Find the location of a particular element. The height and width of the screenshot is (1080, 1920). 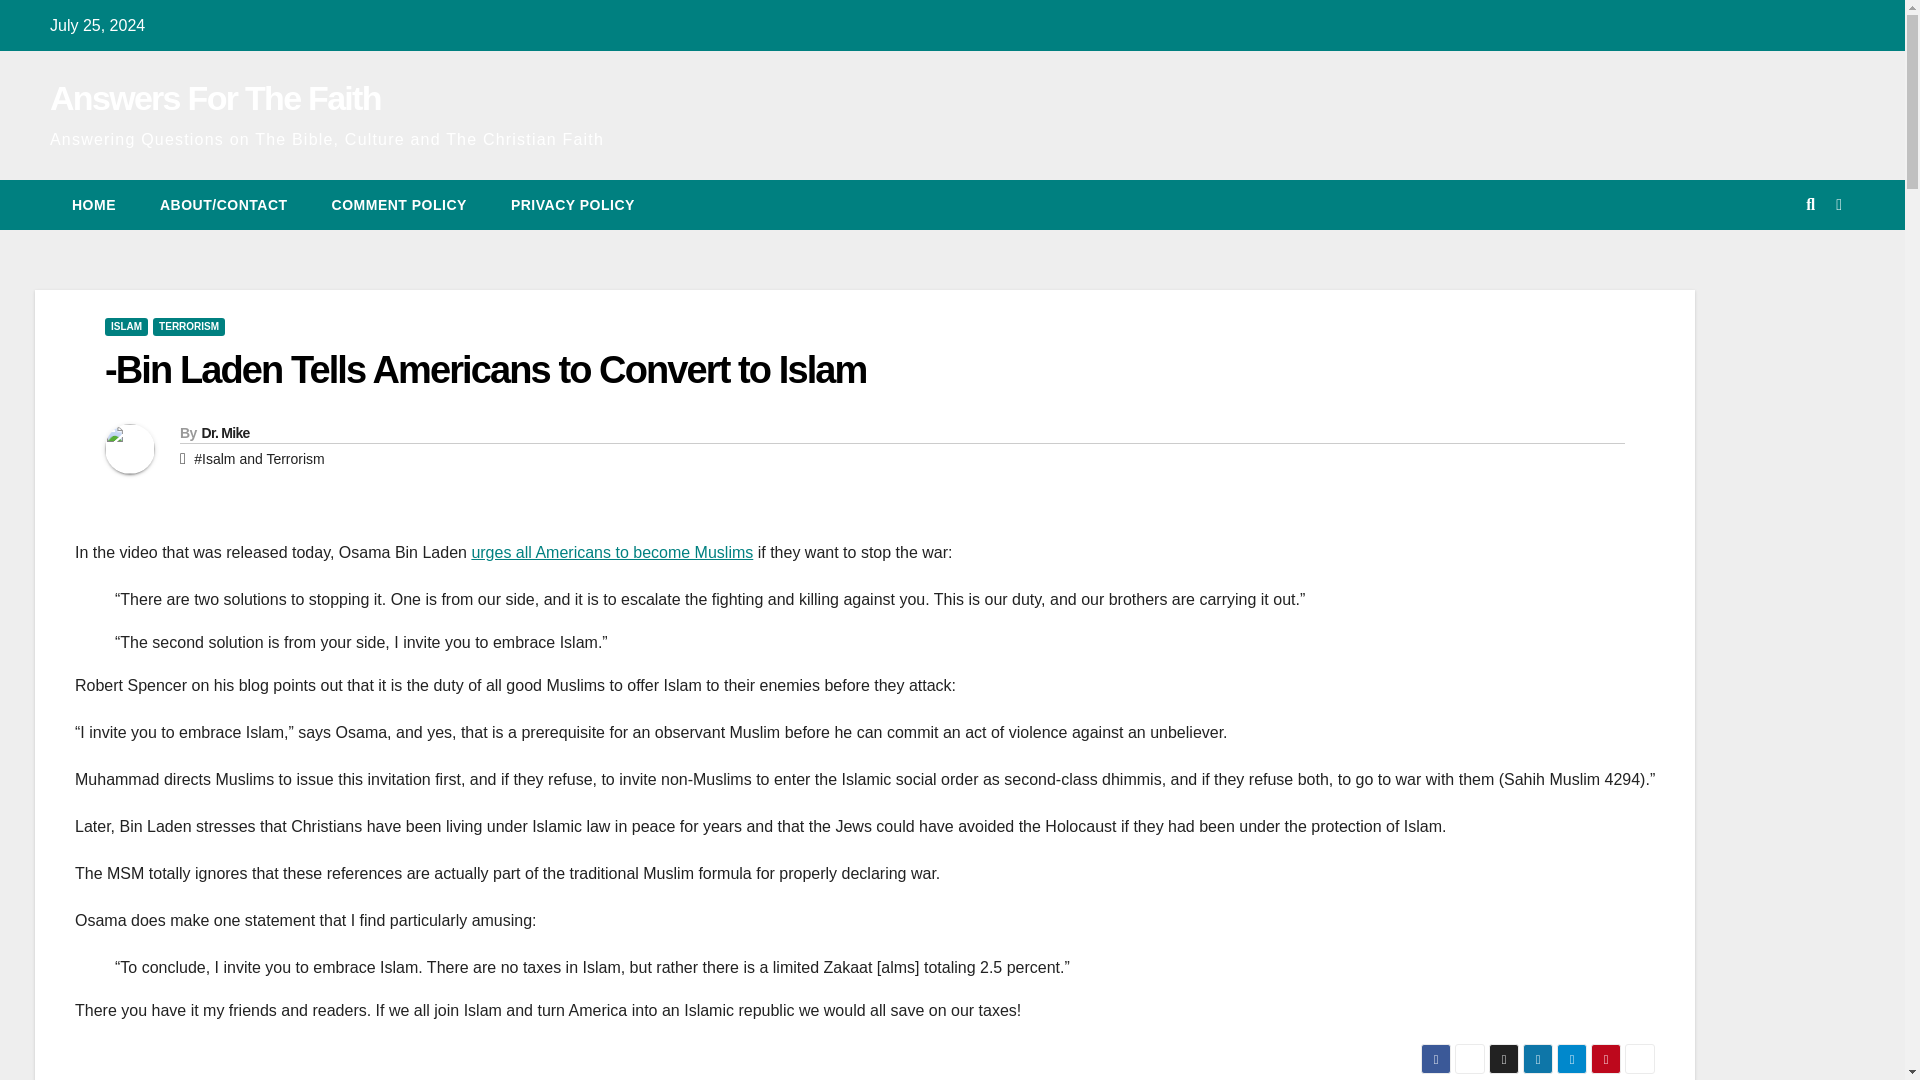

COMMENT POLICY is located at coordinates (399, 205).